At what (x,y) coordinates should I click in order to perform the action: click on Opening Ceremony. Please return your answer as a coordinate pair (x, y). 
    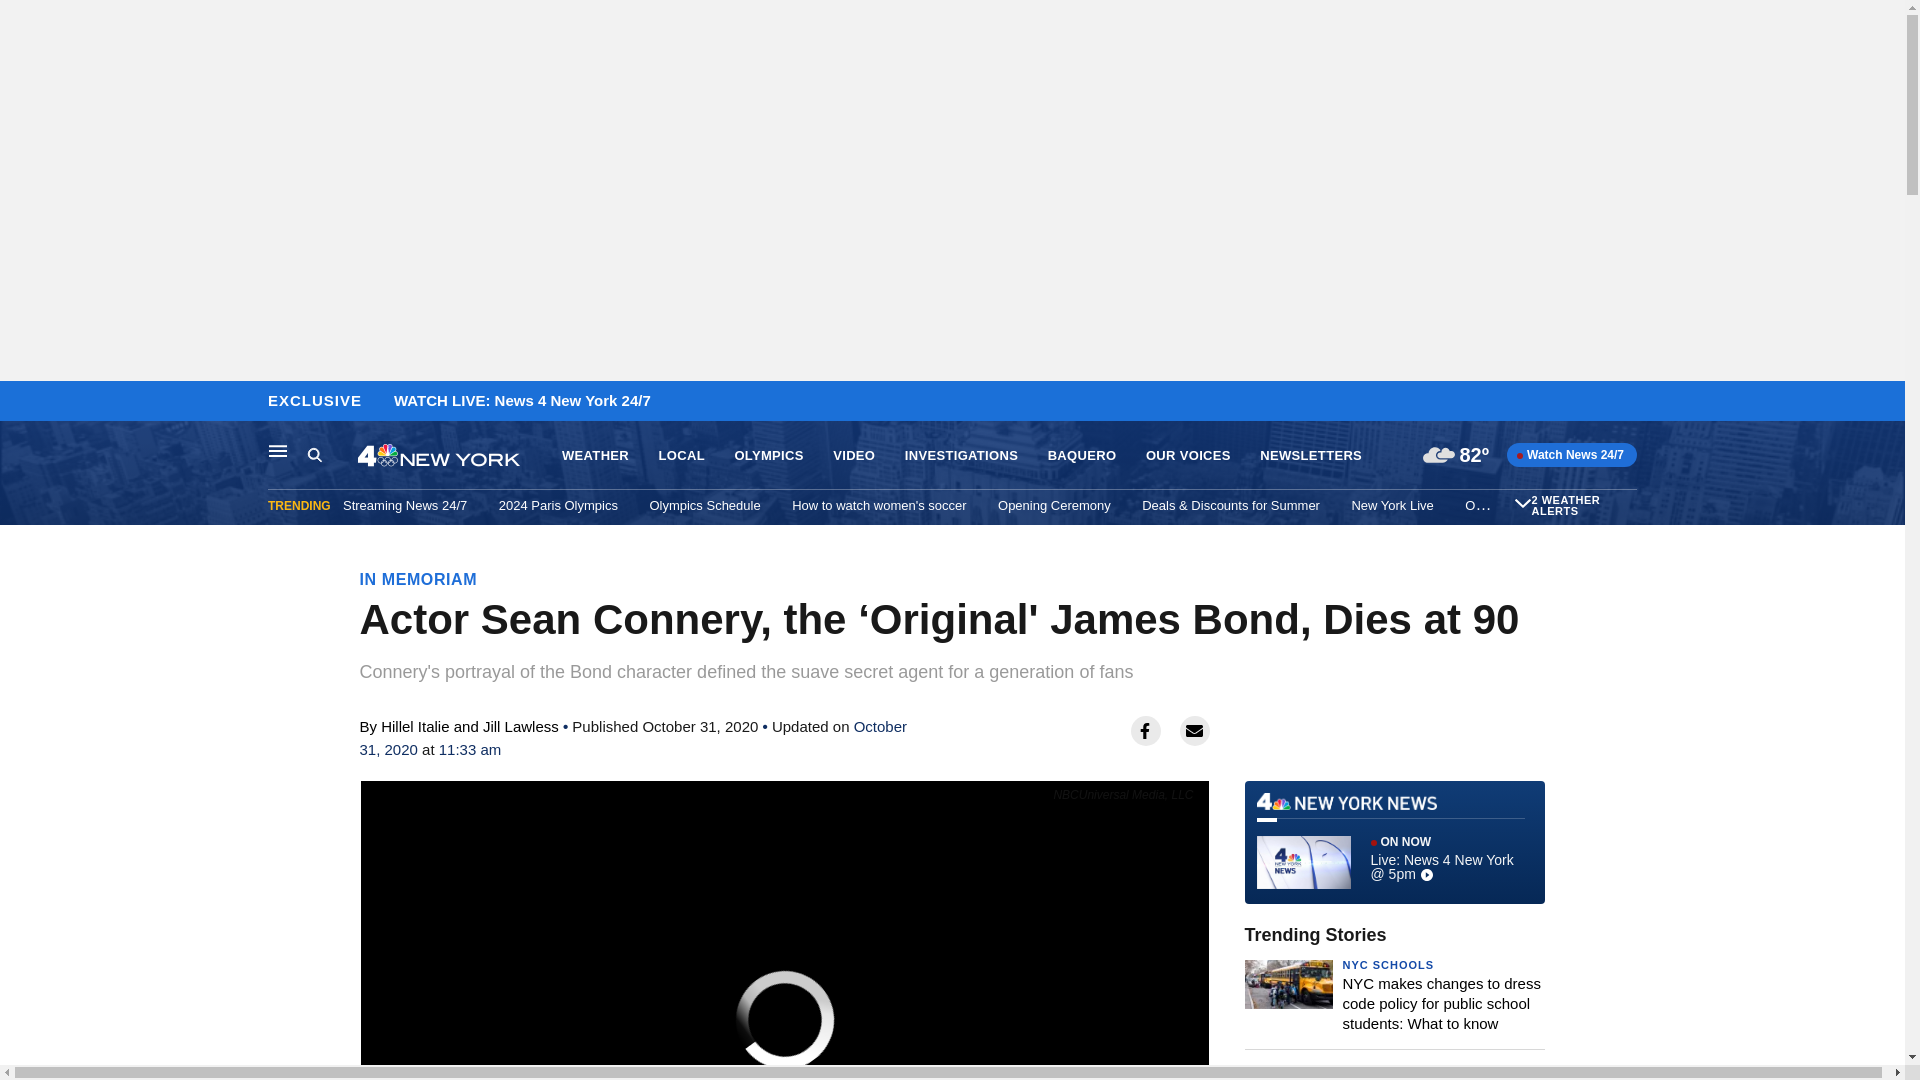
    Looking at the image, I should click on (1054, 505).